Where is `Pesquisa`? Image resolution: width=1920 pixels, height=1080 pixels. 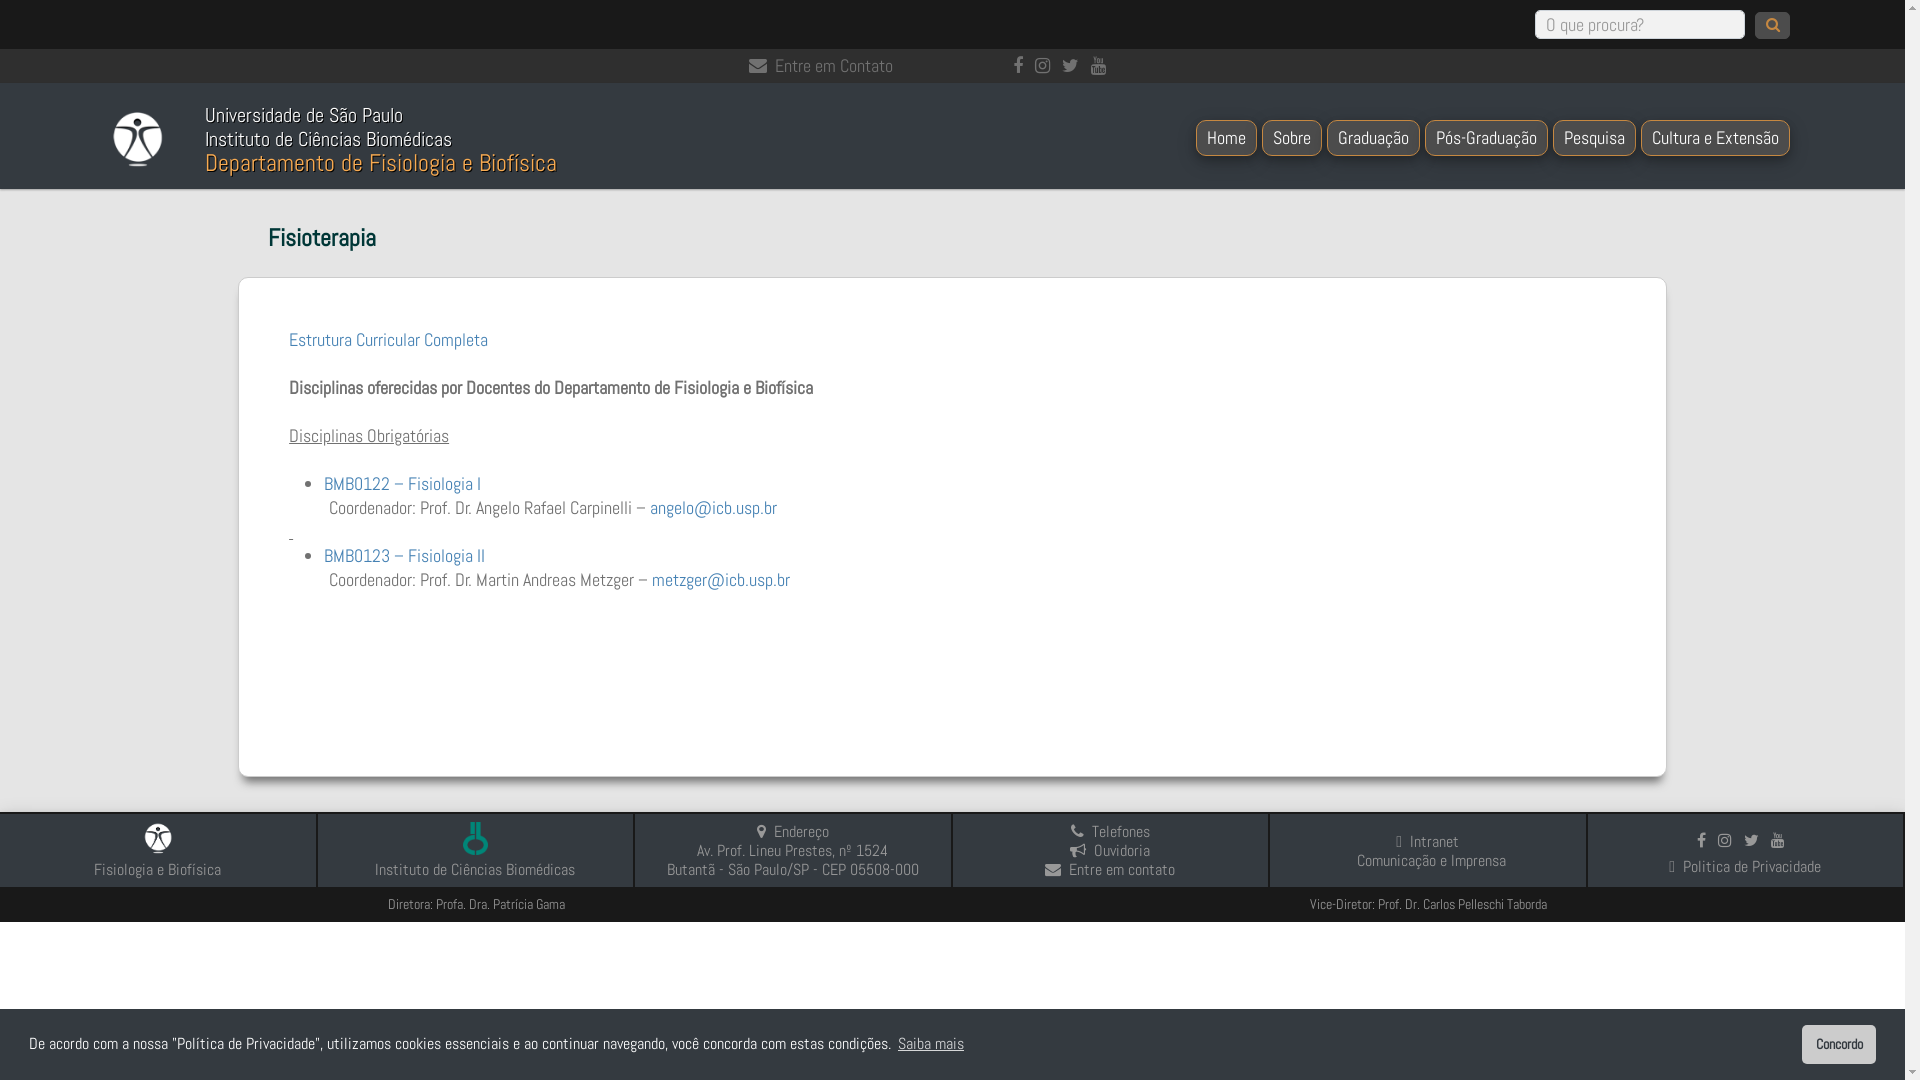
Pesquisa is located at coordinates (1594, 138).